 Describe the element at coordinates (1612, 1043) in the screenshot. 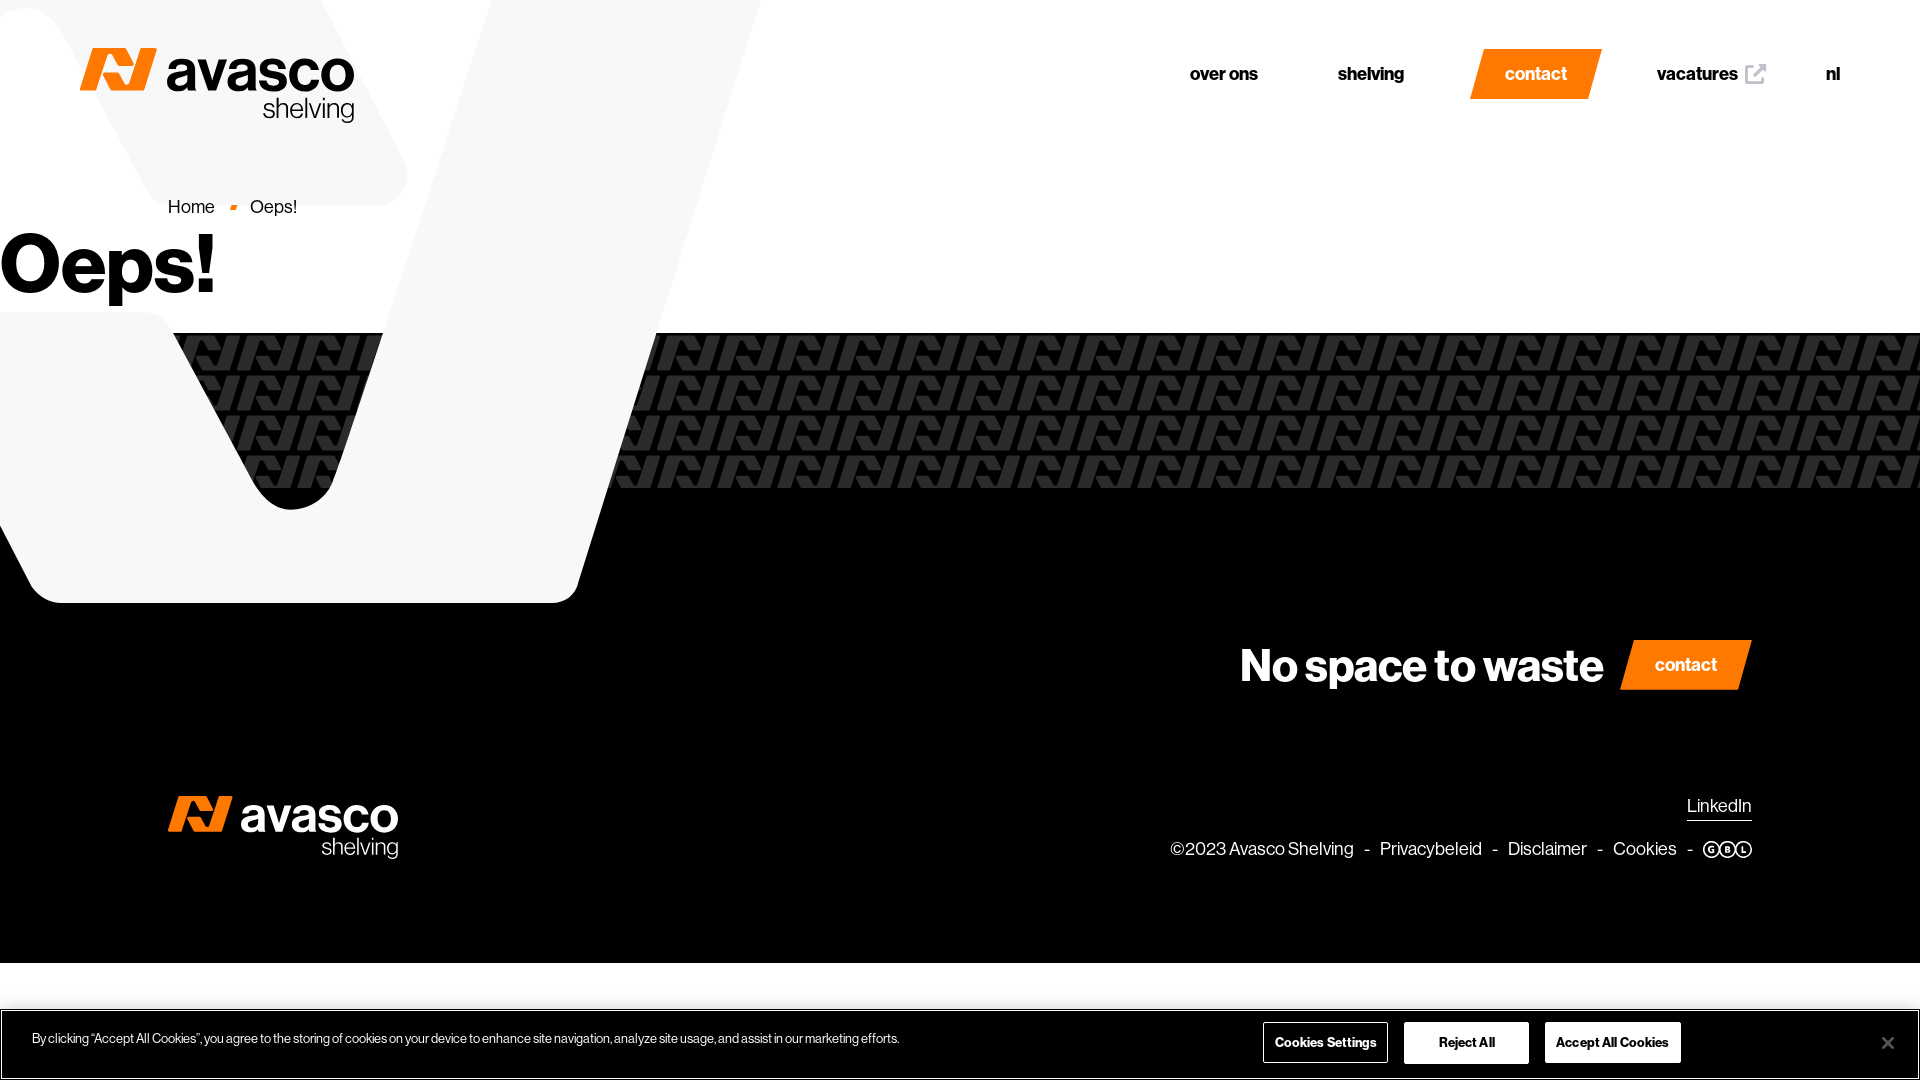

I see `Accept All Cookies` at that location.